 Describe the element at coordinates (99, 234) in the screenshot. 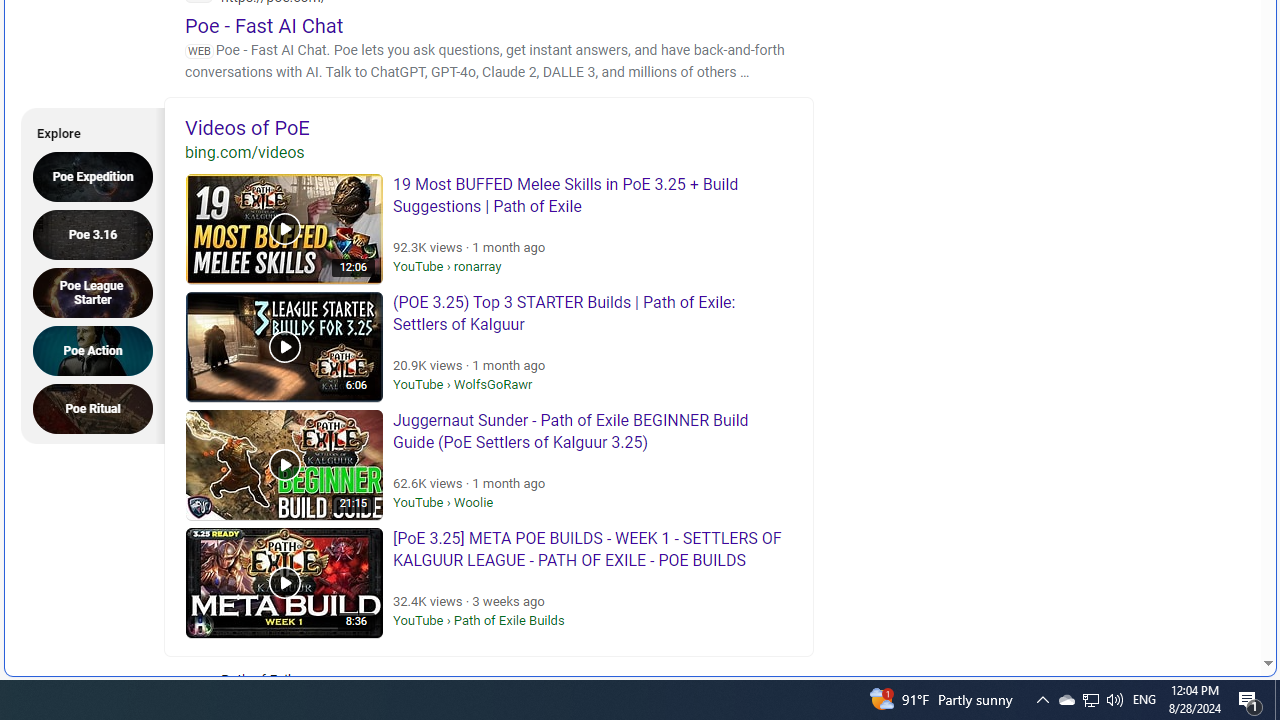

I see `Poe 3.16` at that location.